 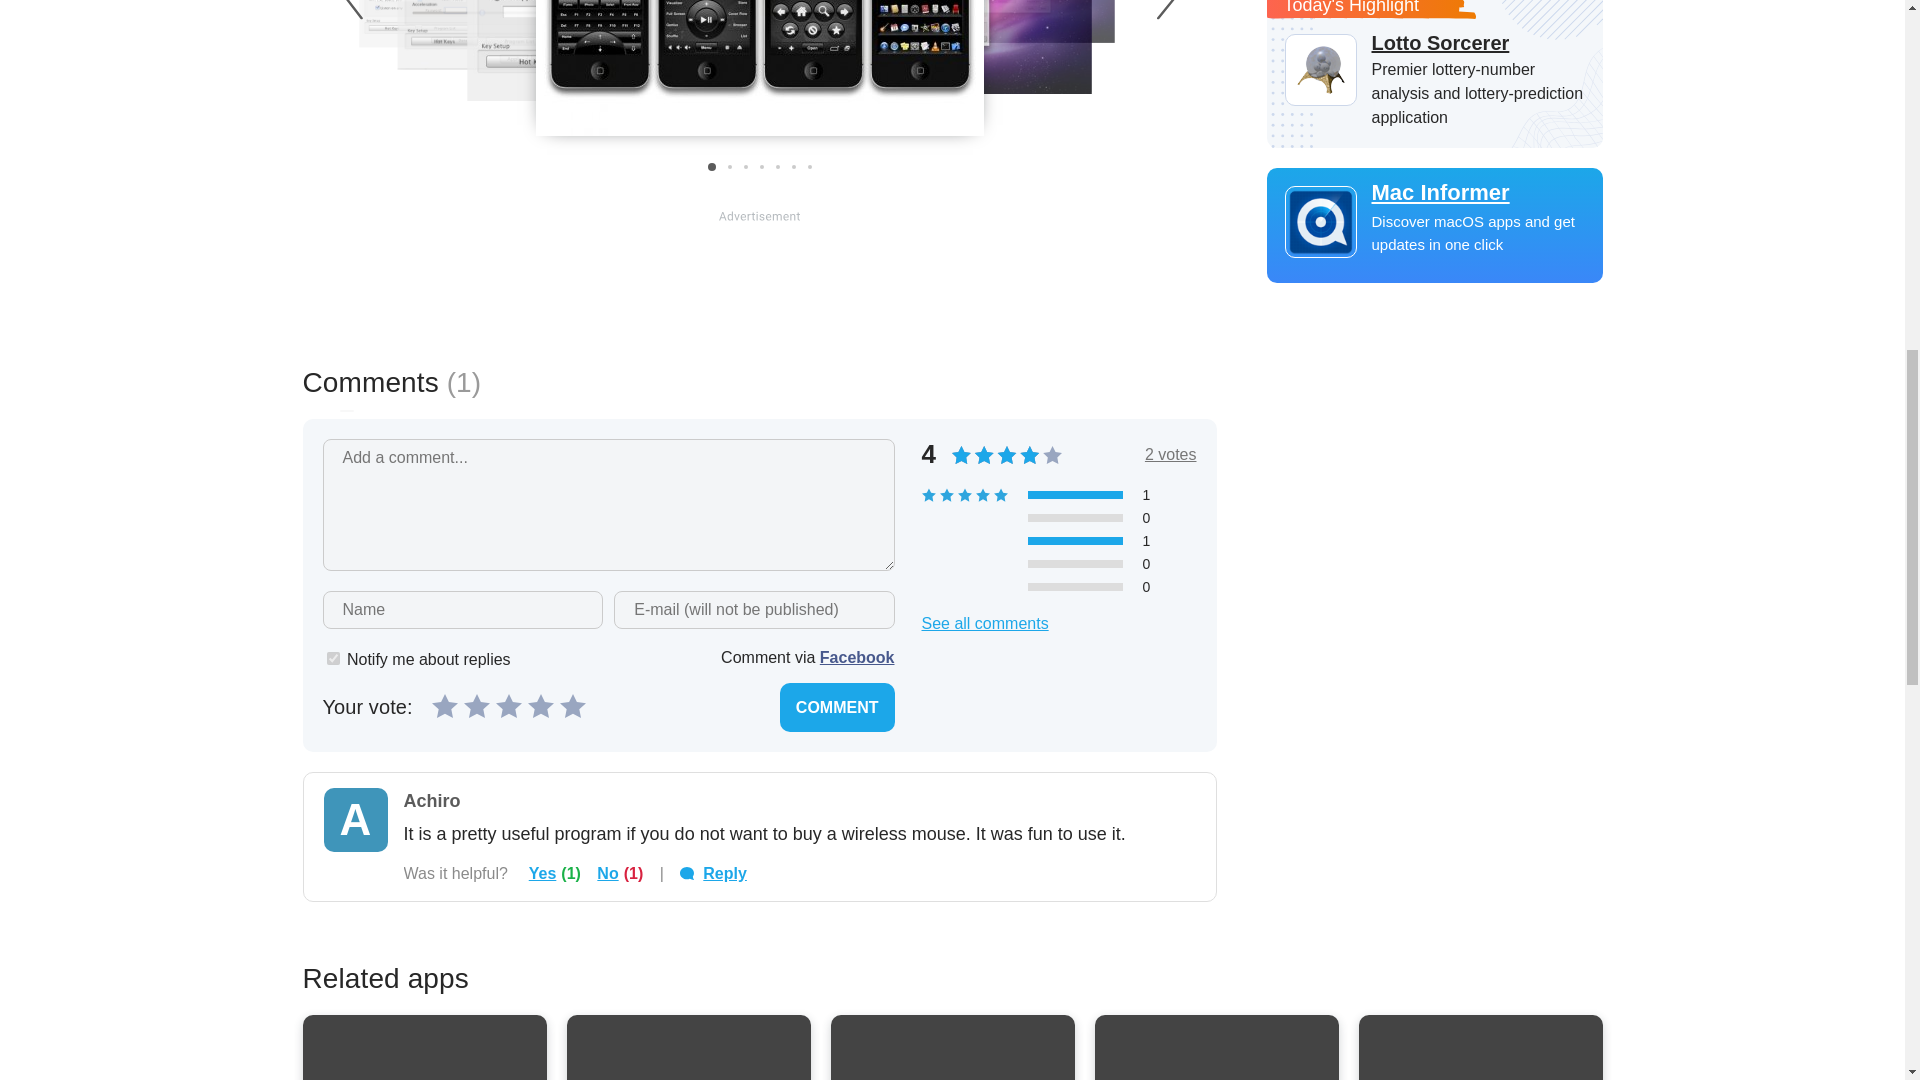 I want to click on Lotto Sorcerer, so click(x=1434, y=43).